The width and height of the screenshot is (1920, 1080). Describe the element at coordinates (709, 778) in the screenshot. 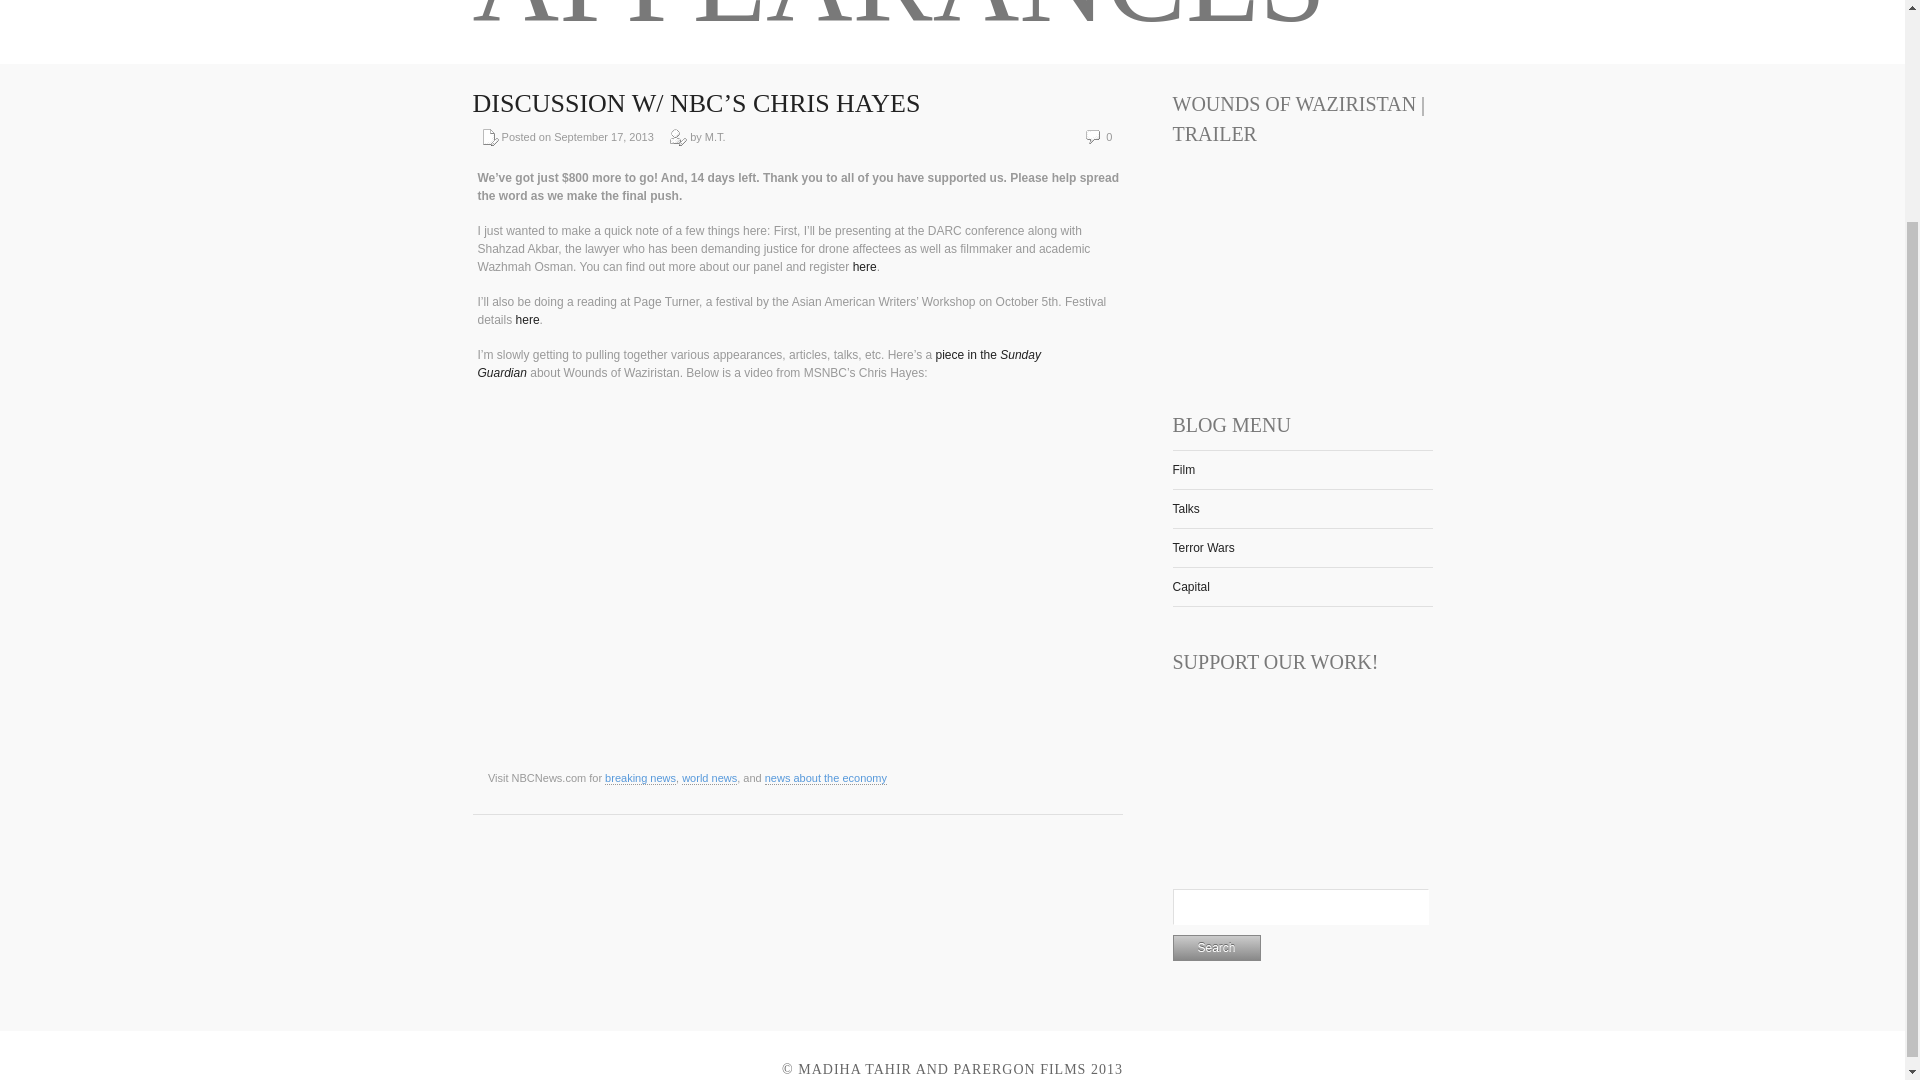

I see `world news` at that location.